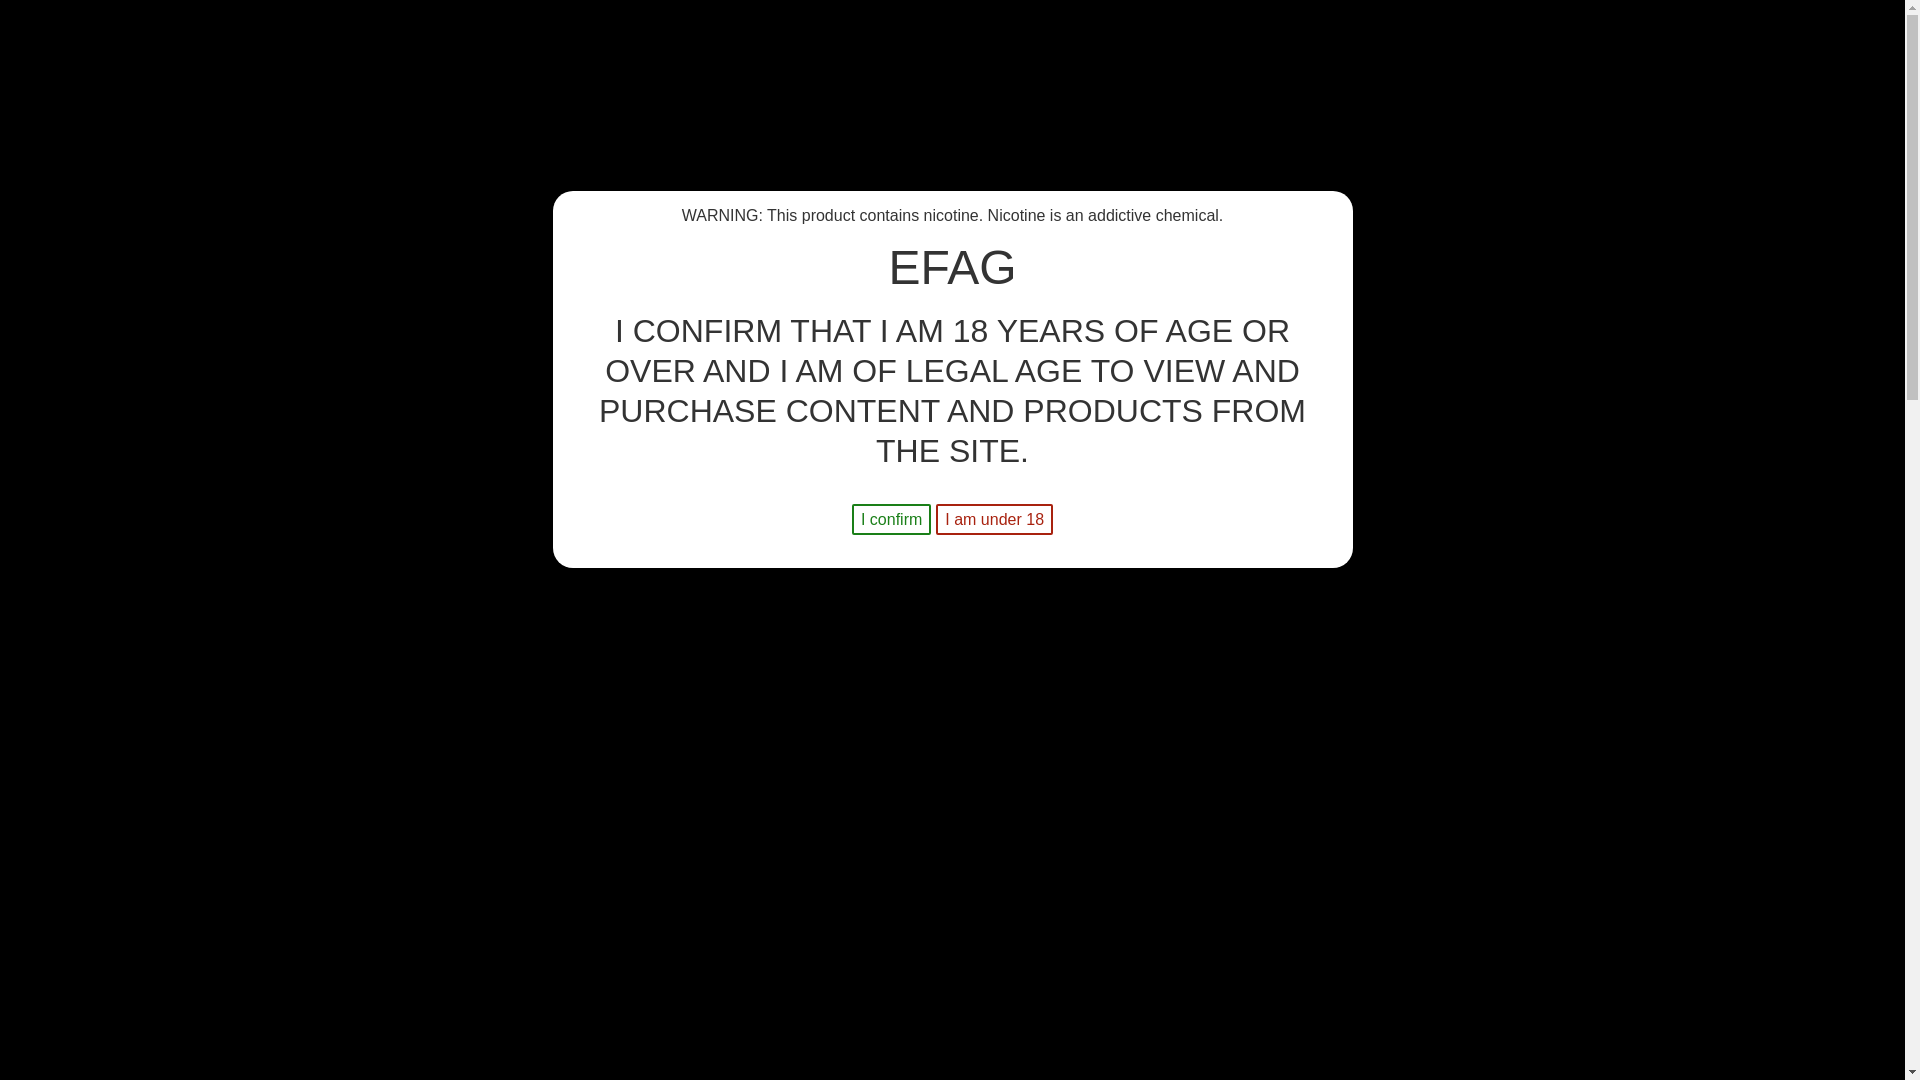 The width and height of the screenshot is (1920, 1080). I want to click on 0876324849, so click(548, 120).